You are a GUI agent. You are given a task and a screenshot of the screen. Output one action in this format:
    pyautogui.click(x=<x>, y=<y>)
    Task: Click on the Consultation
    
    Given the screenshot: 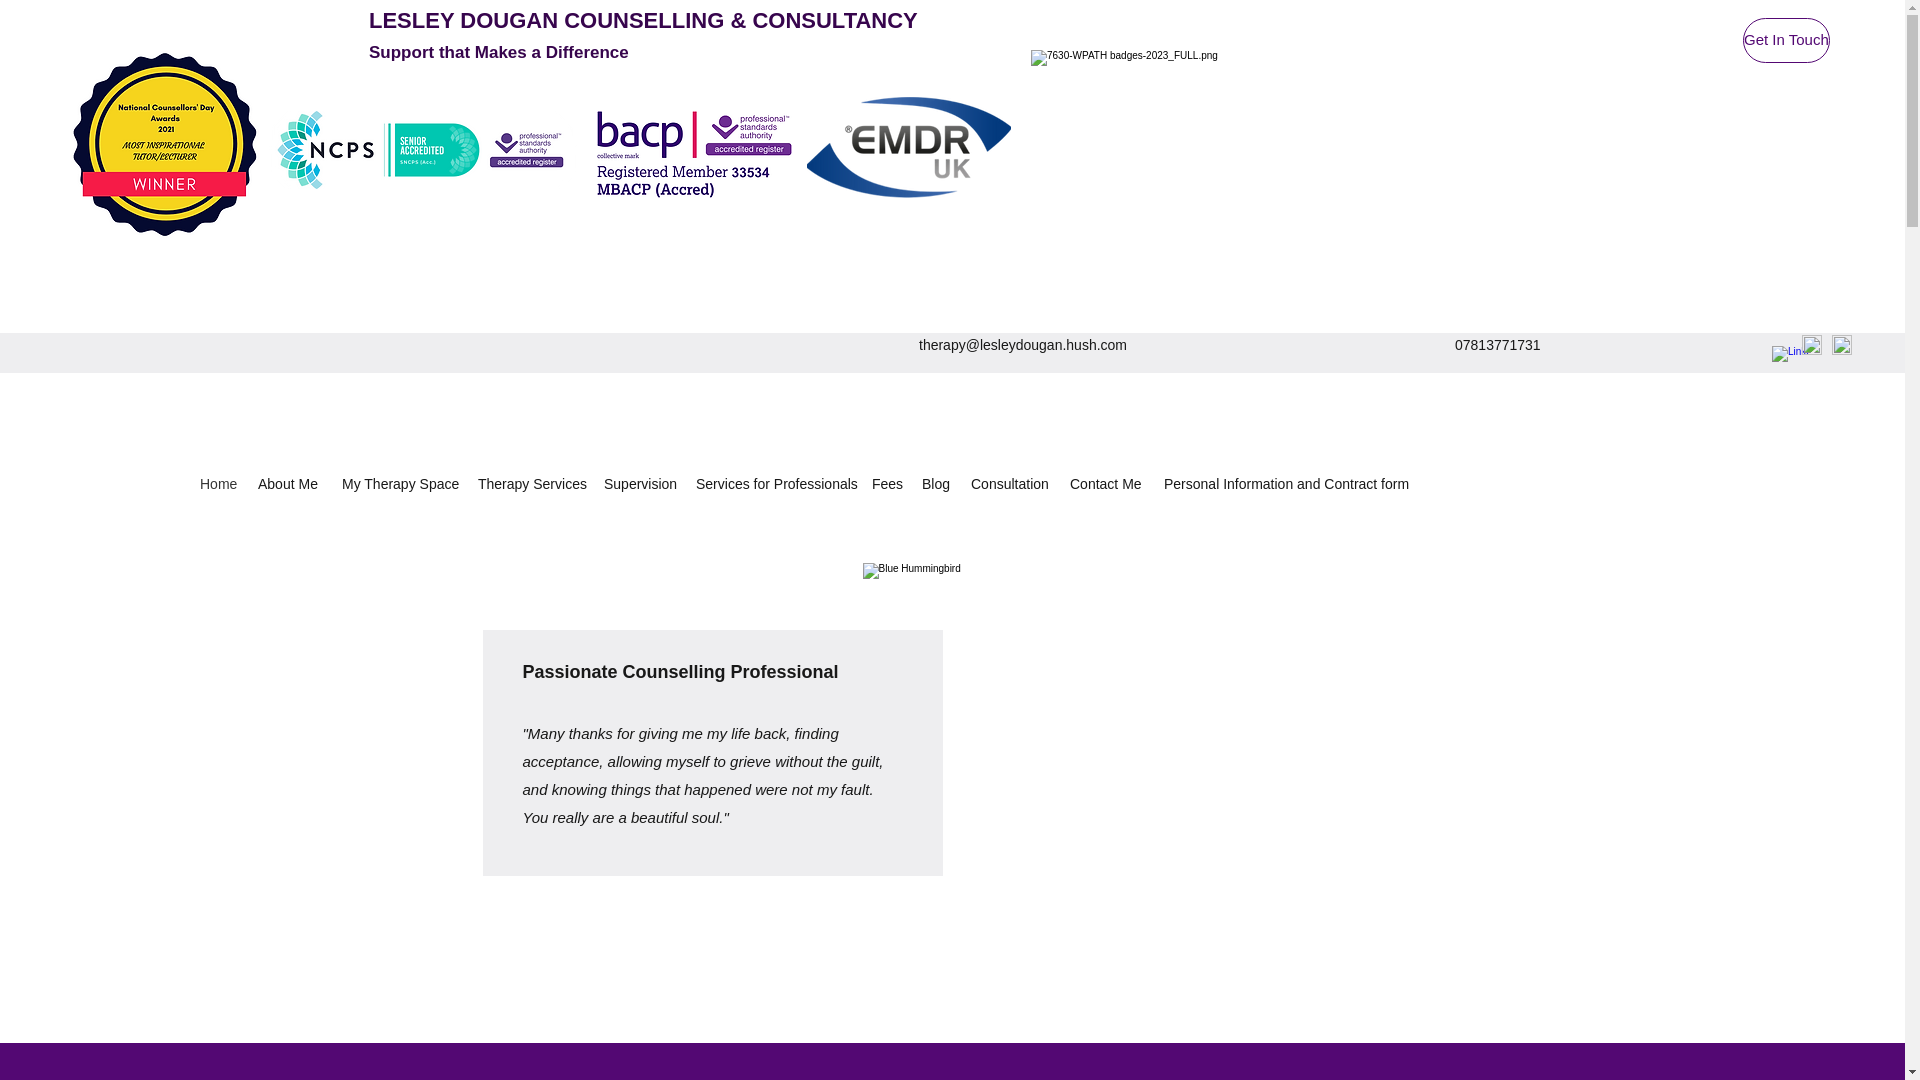 What is the action you would take?
    pyautogui.click(x=1010, y=484)
    